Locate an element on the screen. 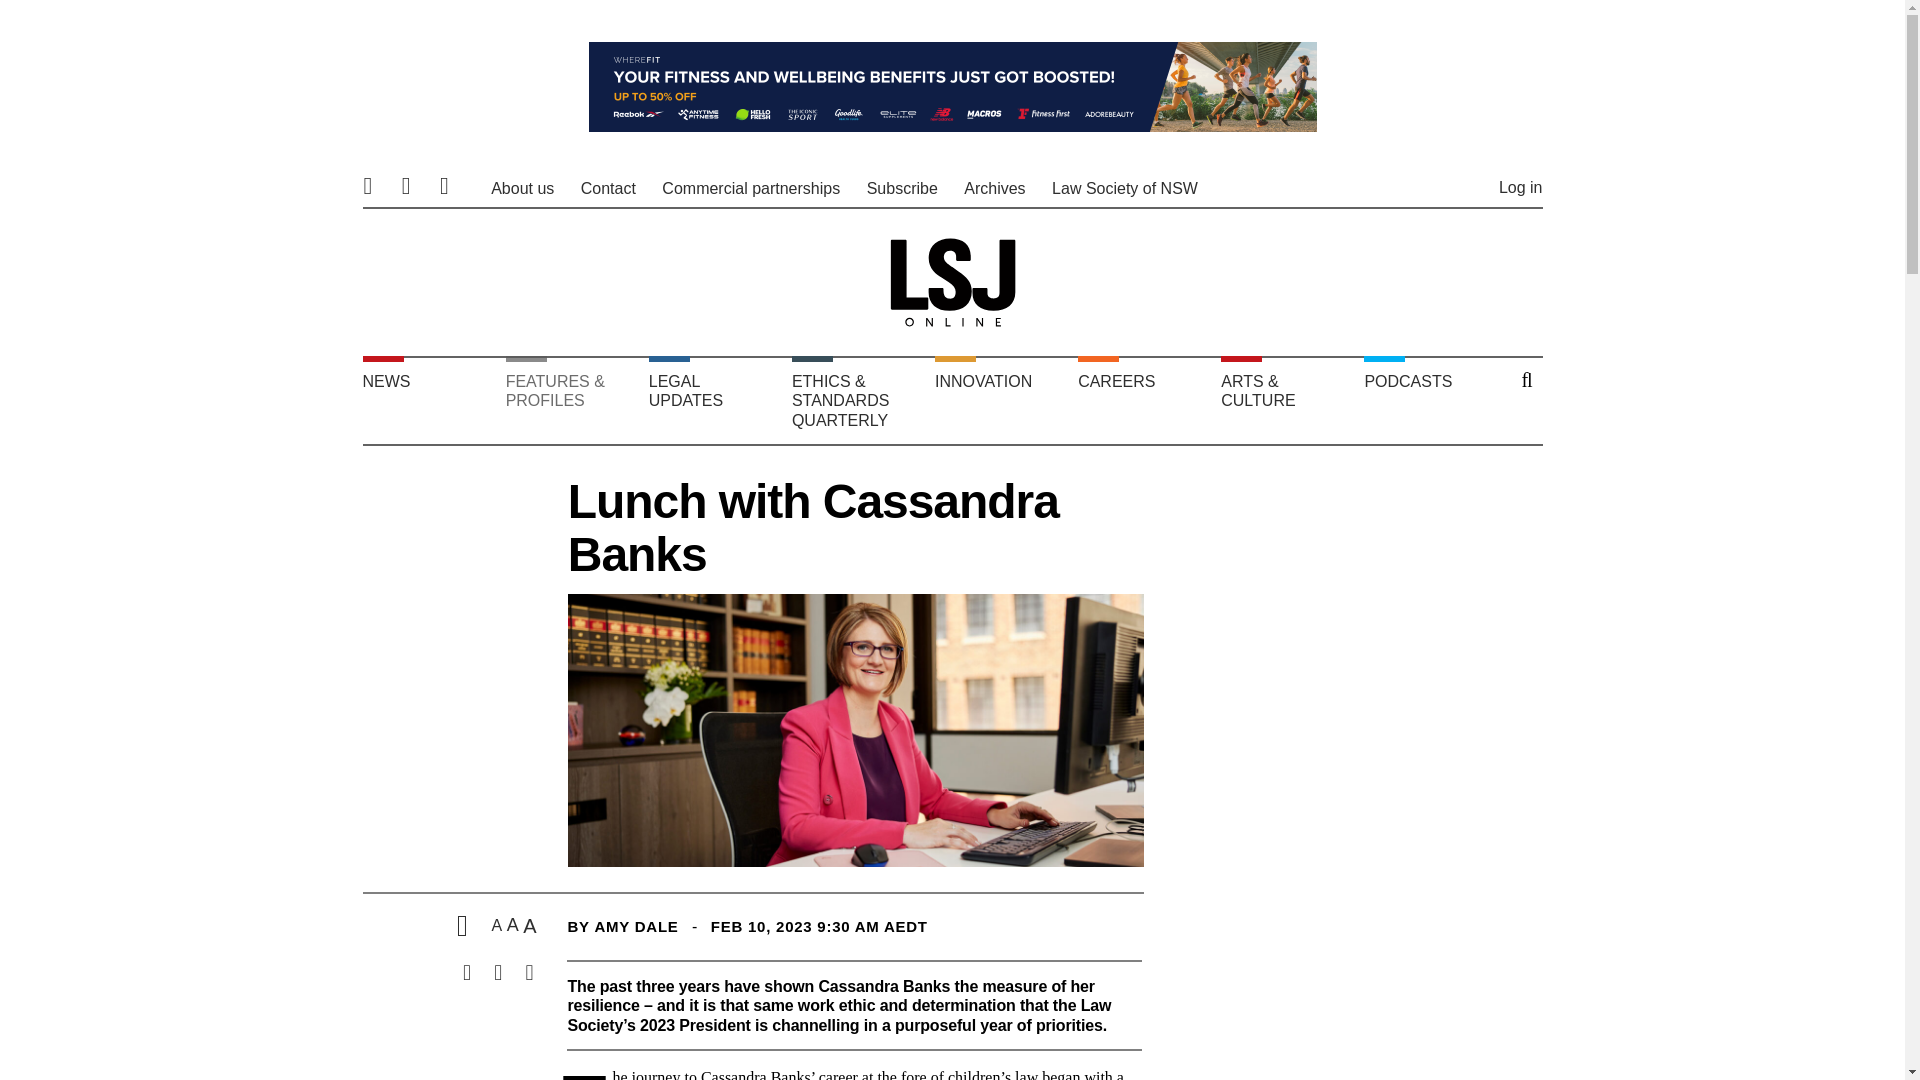 The image size is (1920, 1080). PODCASTS is located at coordinates (1430, 400).